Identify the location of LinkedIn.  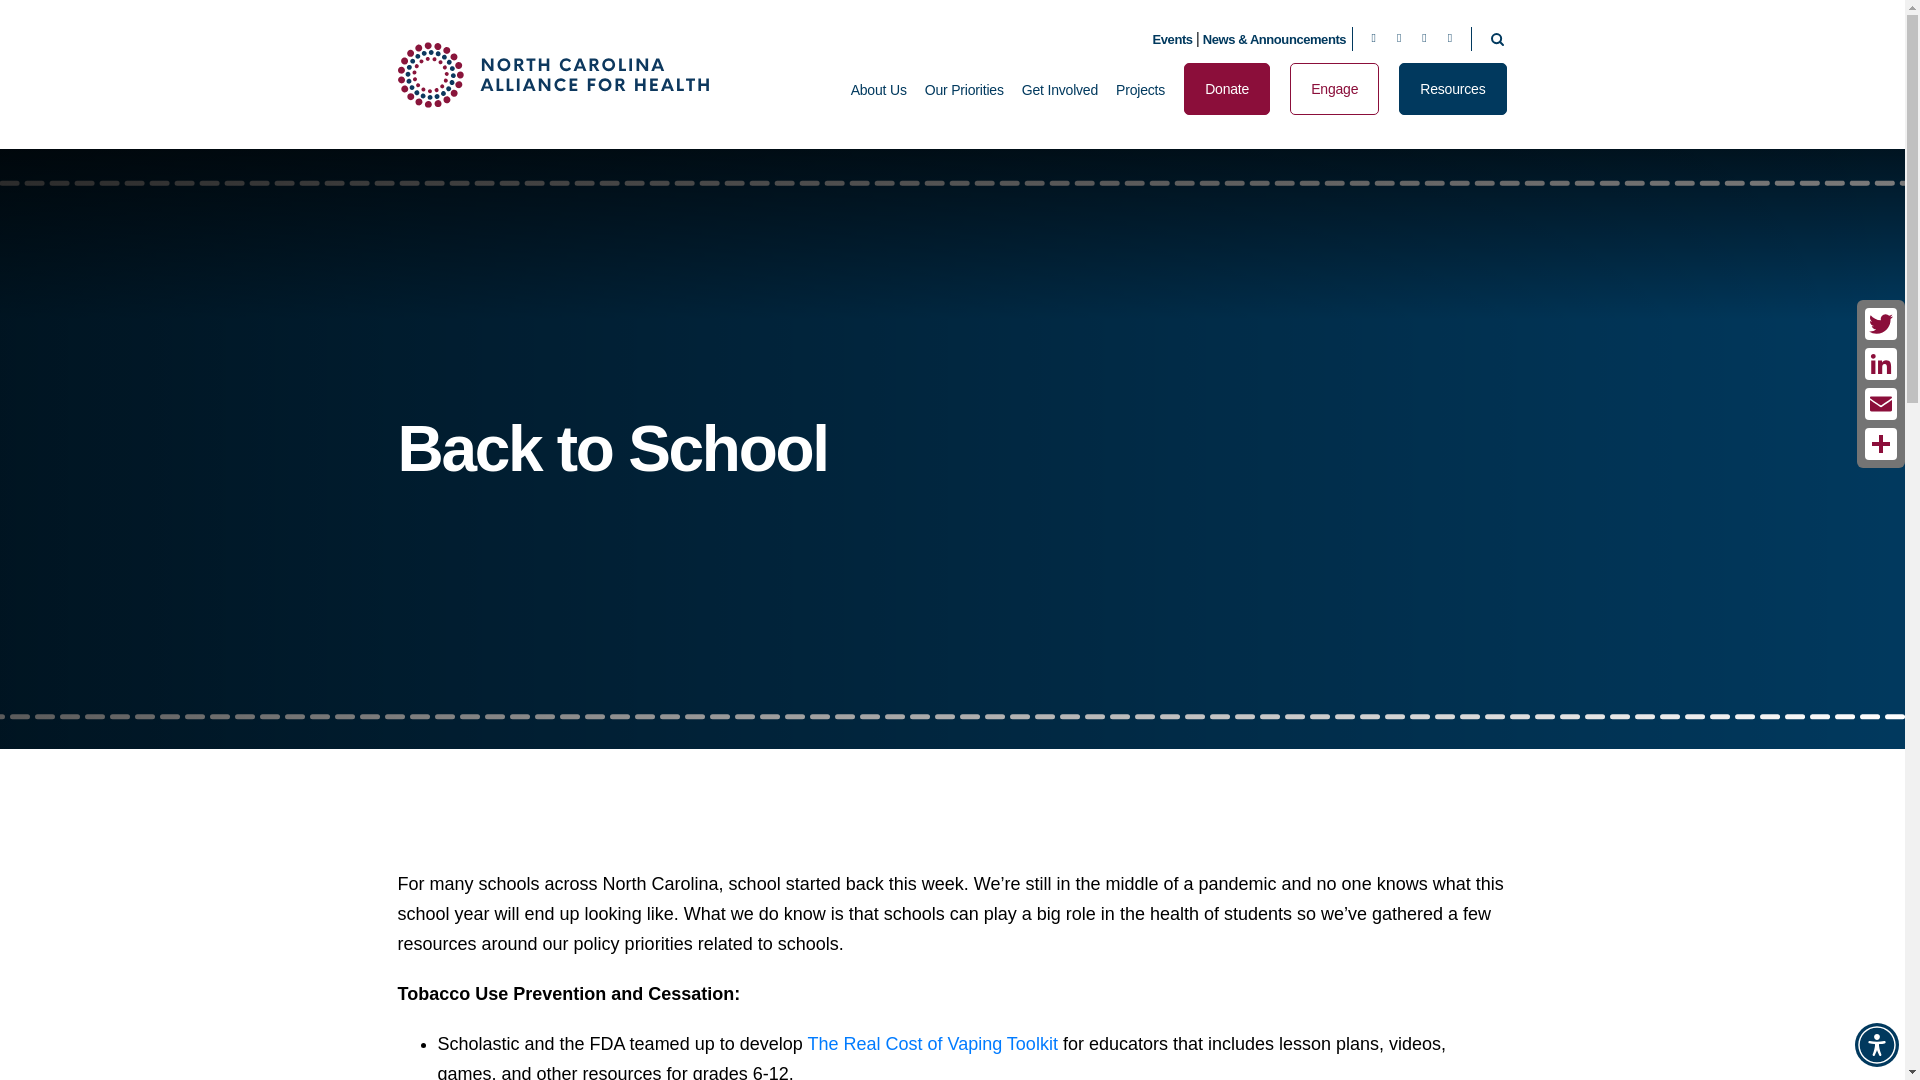
(1880, 364).